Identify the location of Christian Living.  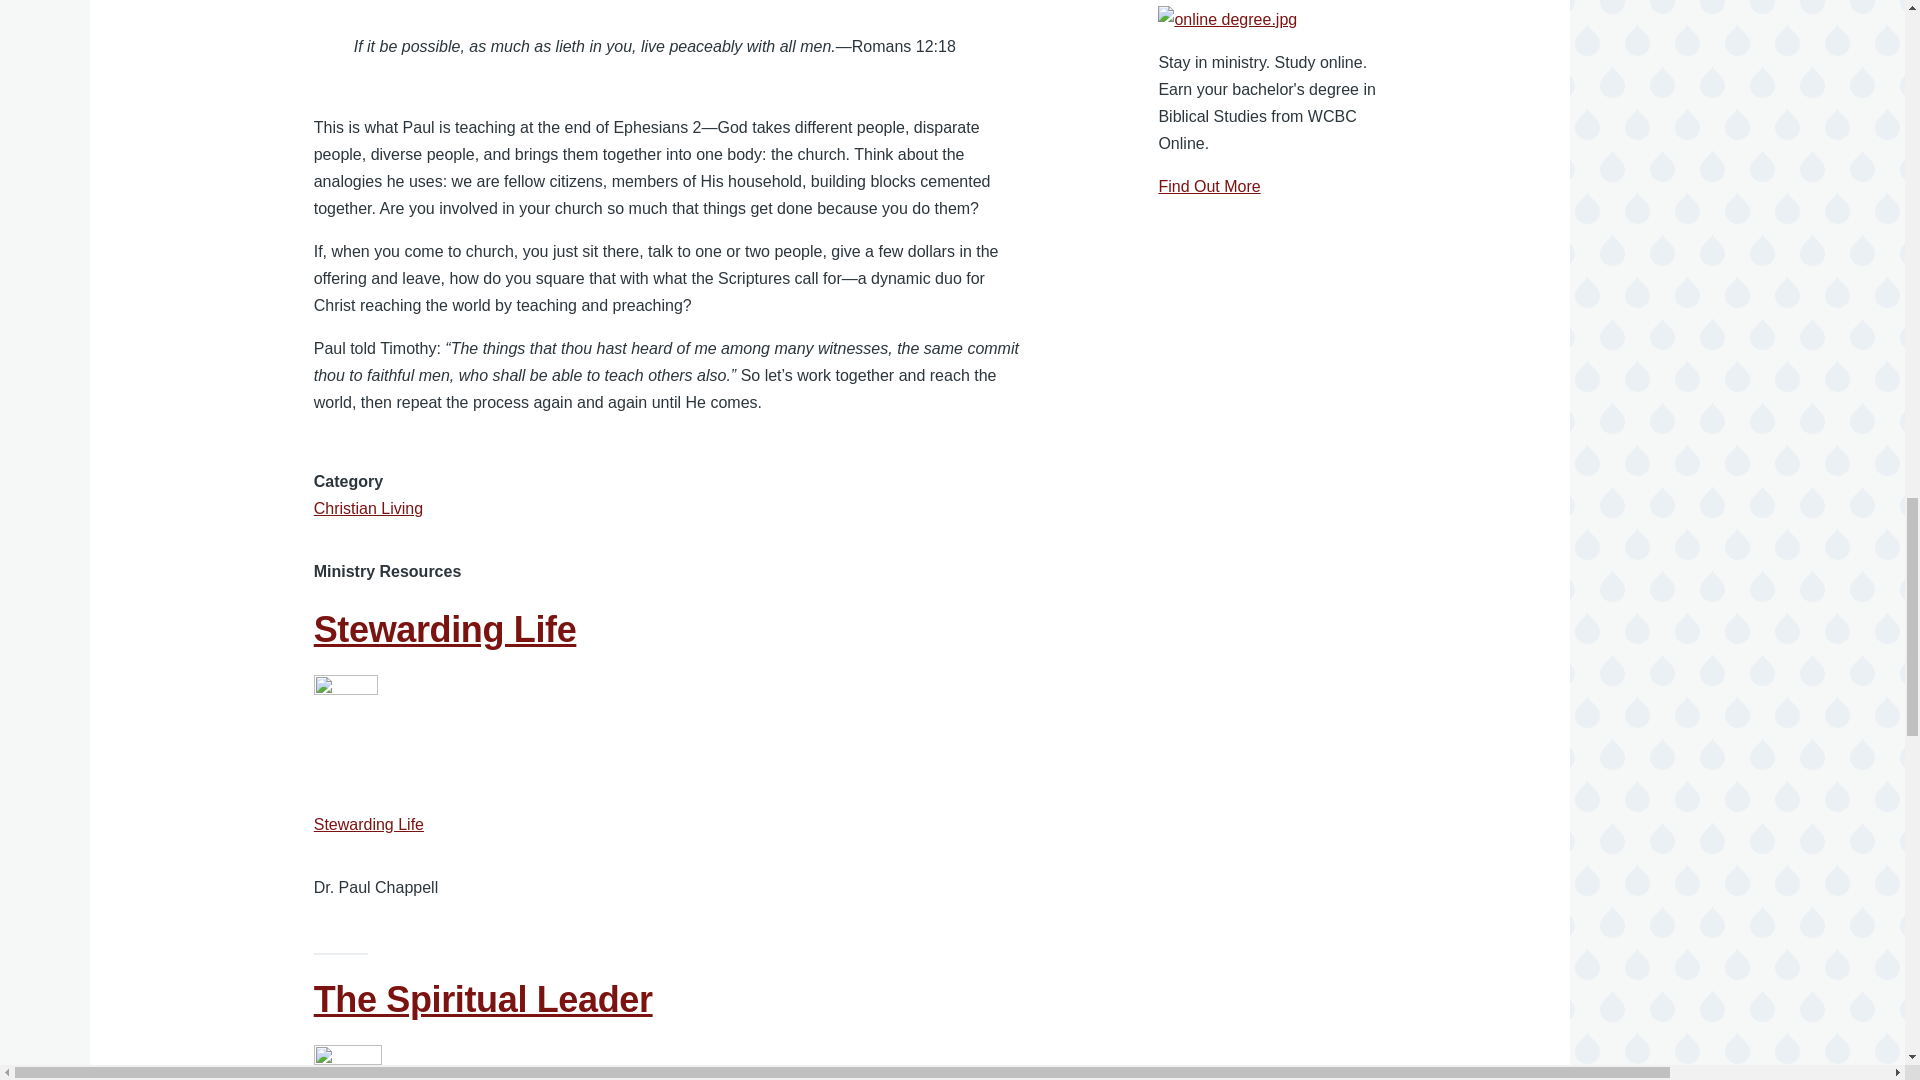
(368, 508).